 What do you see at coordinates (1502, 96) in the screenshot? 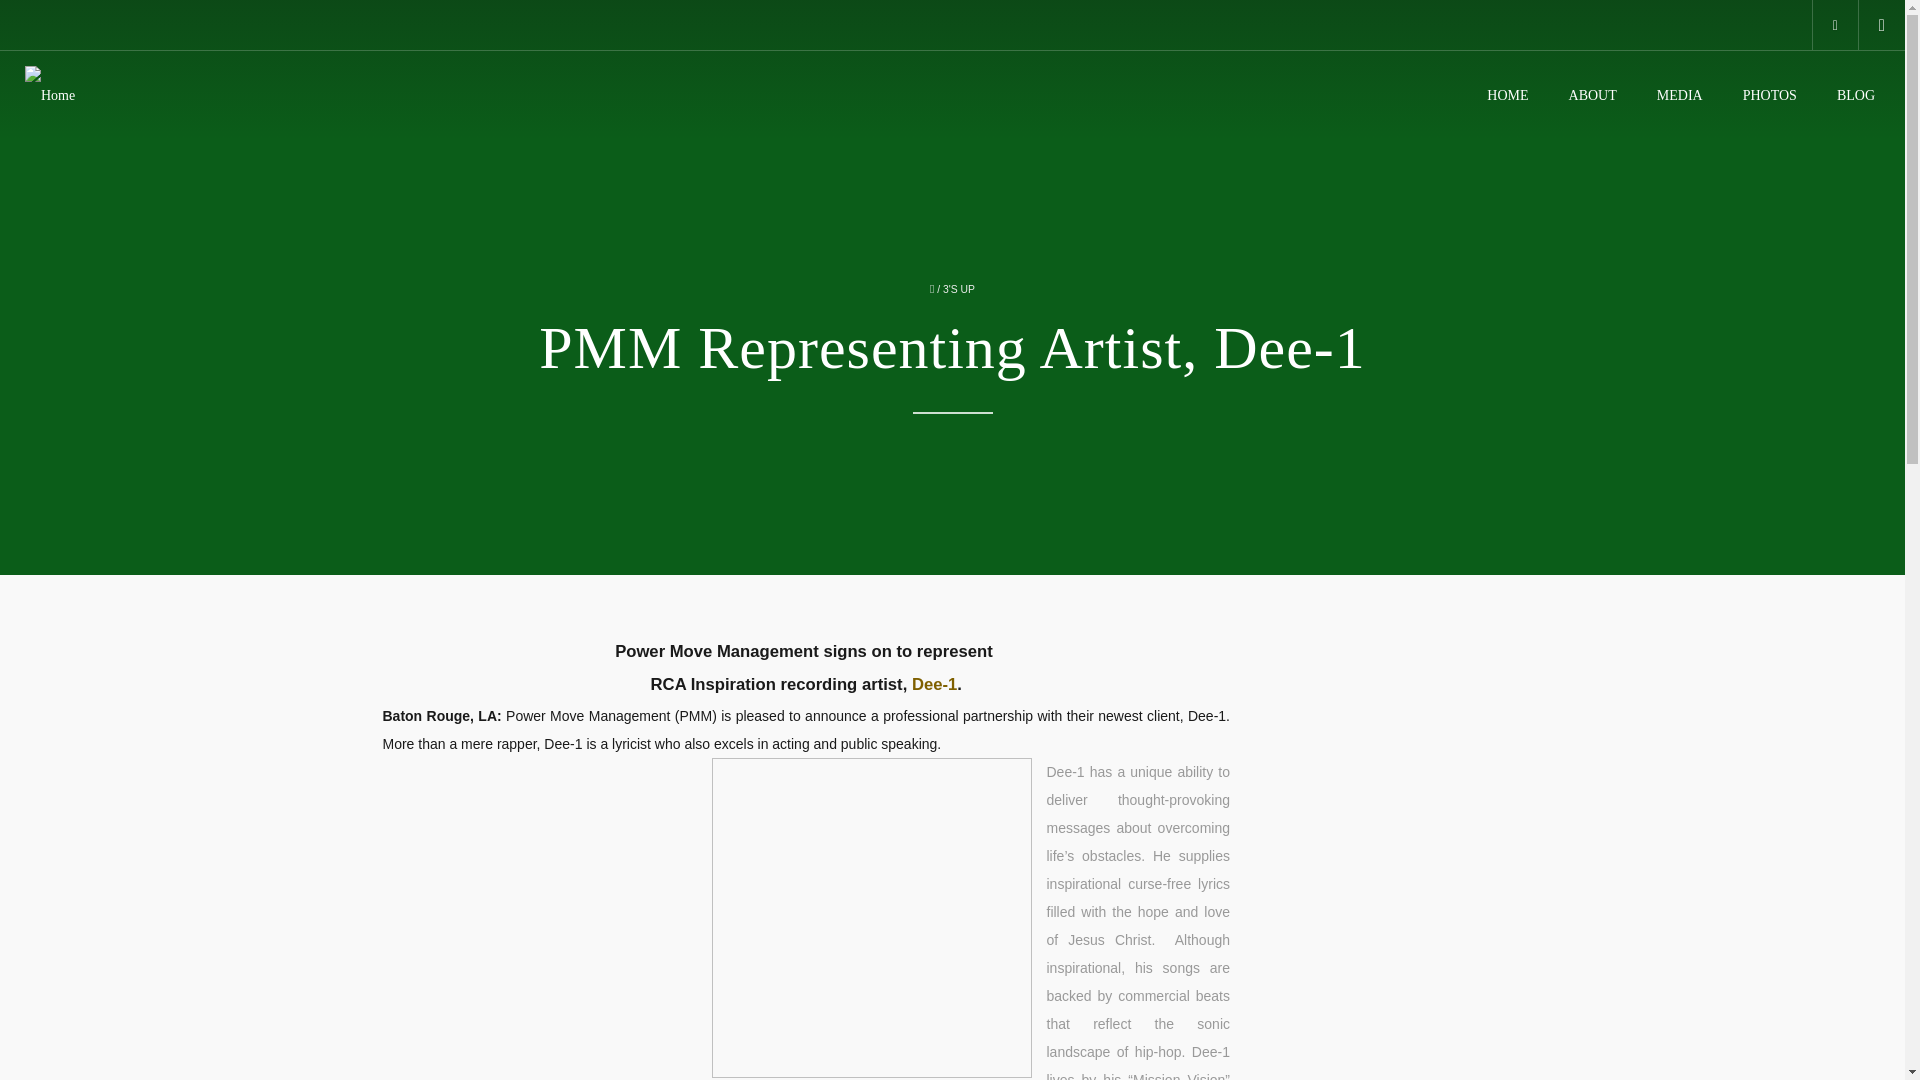
I see `HOME` at bounding box center [1502, 96].